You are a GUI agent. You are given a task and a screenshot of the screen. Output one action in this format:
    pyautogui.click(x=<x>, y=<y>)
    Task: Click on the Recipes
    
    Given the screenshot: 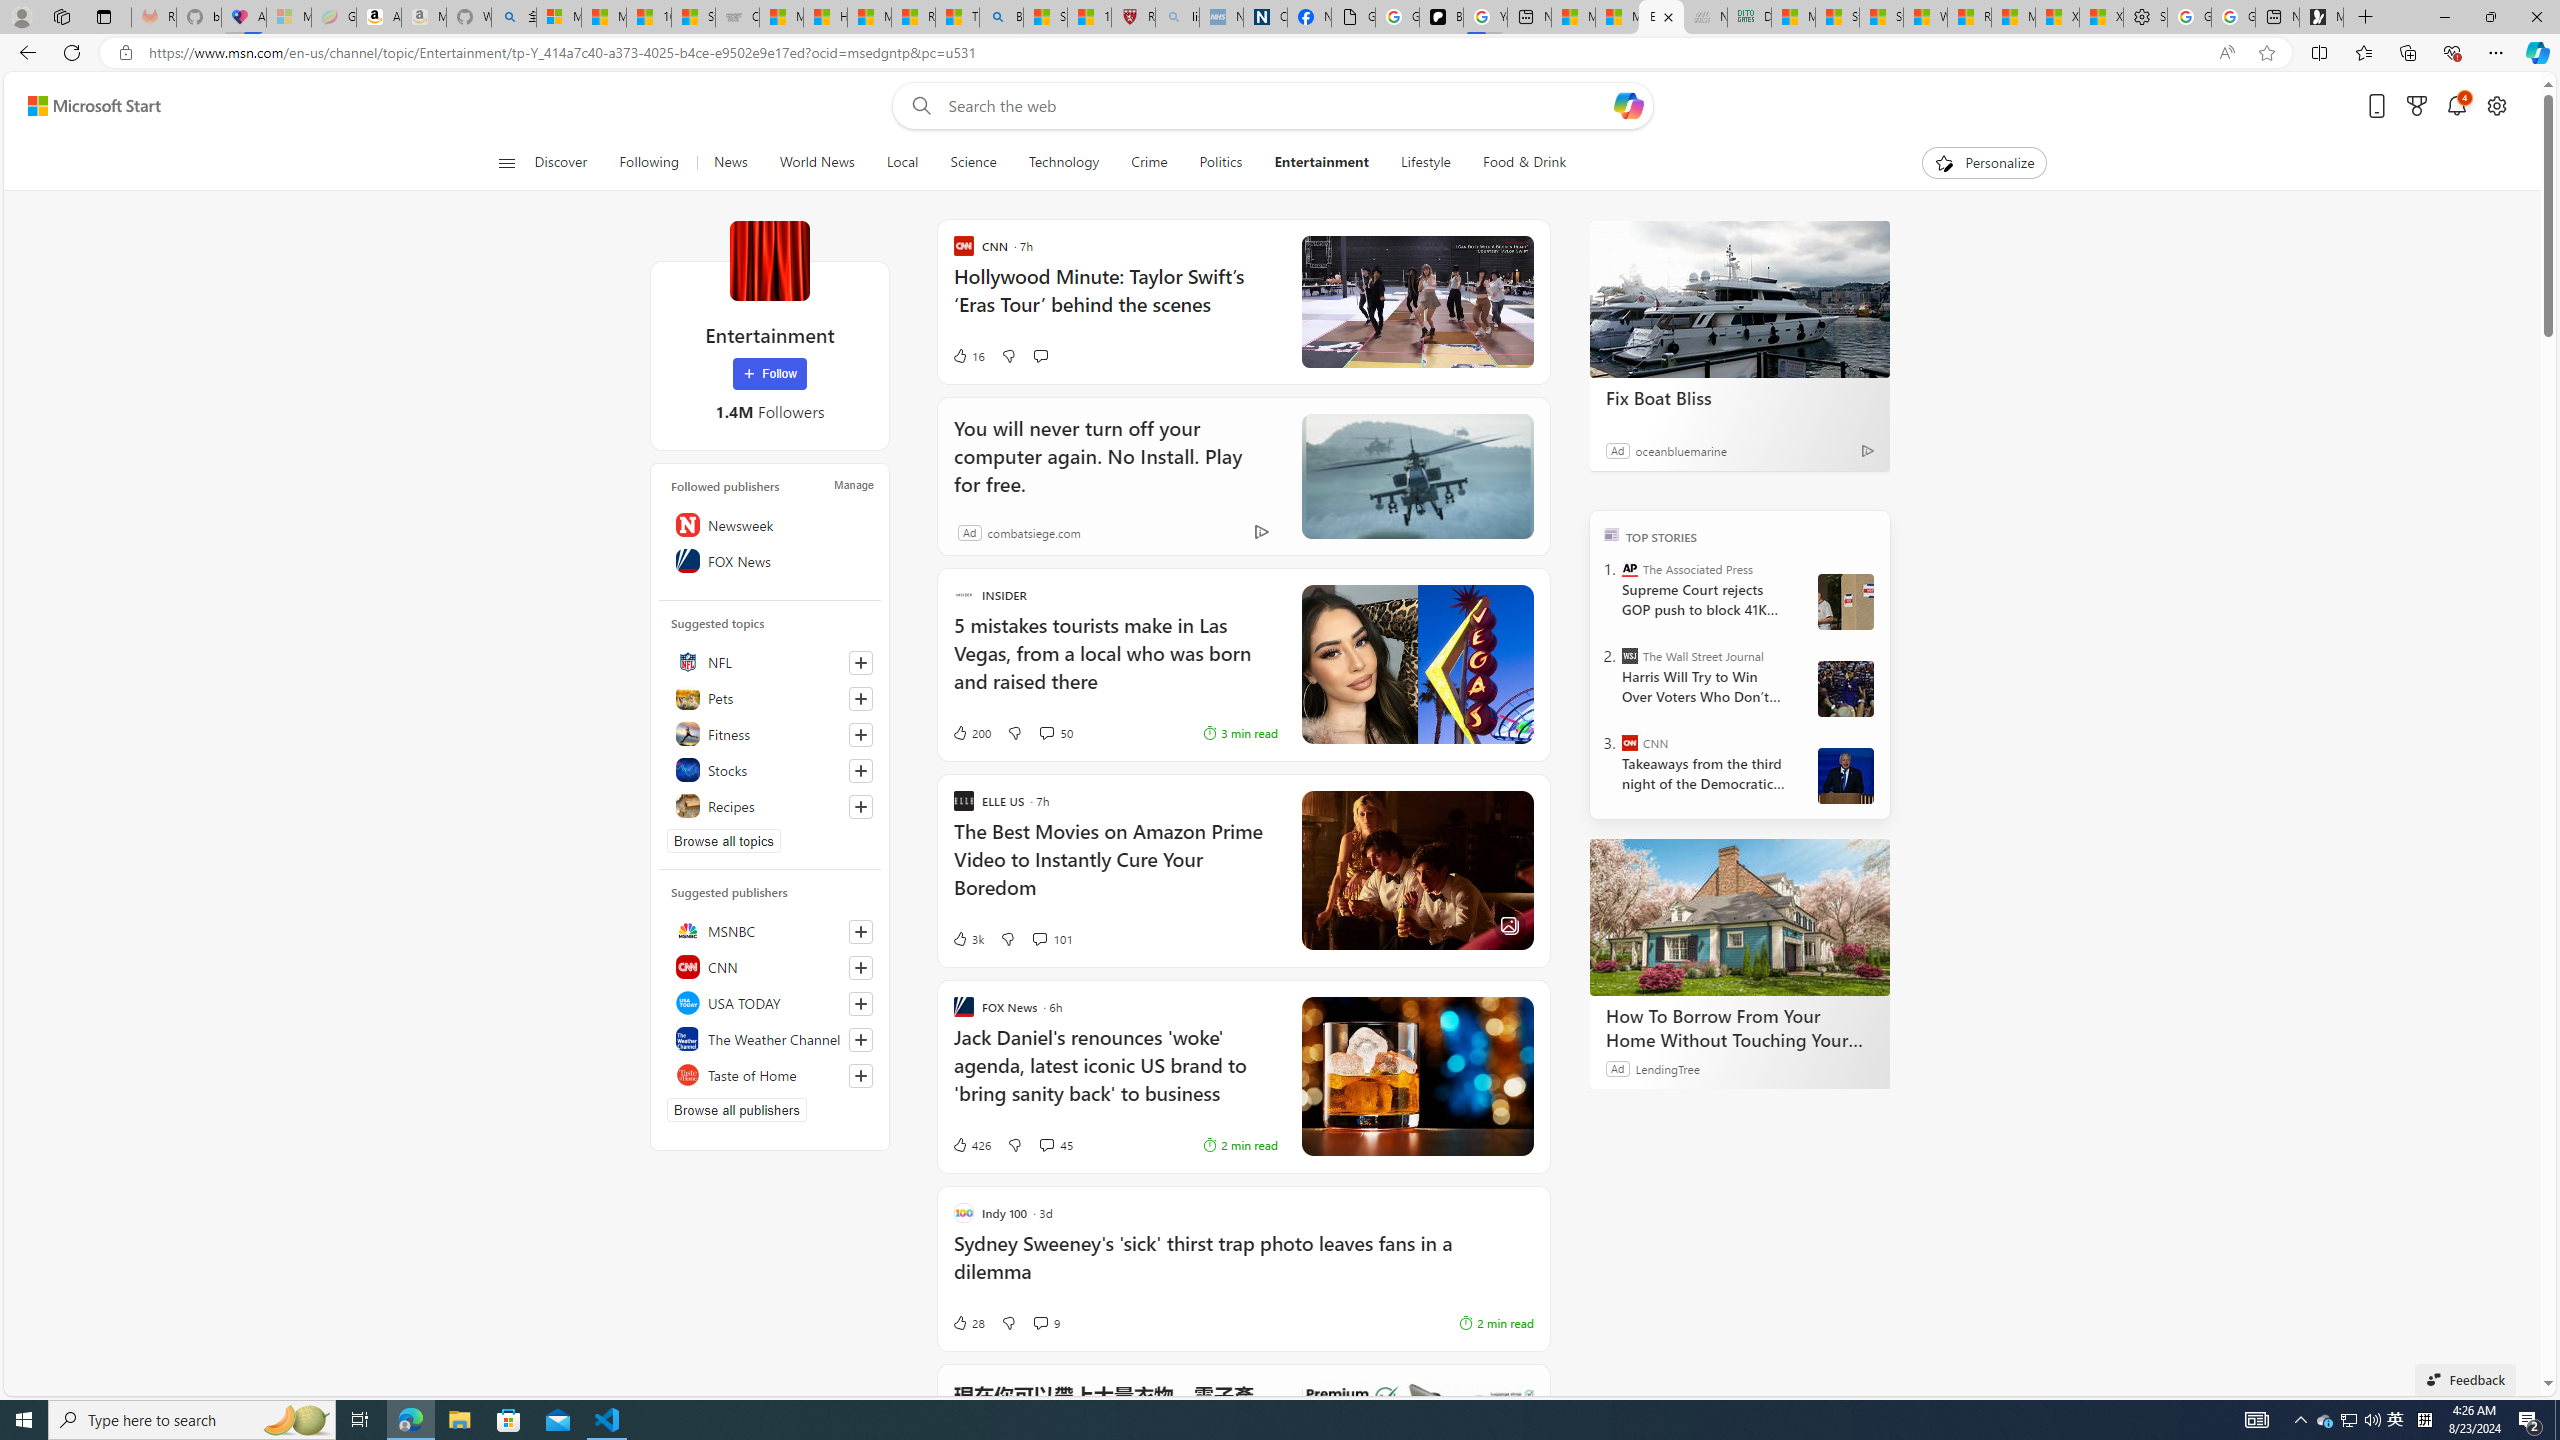 What is the action you would take?
    pyautogui.click(x=770, y=806)
    